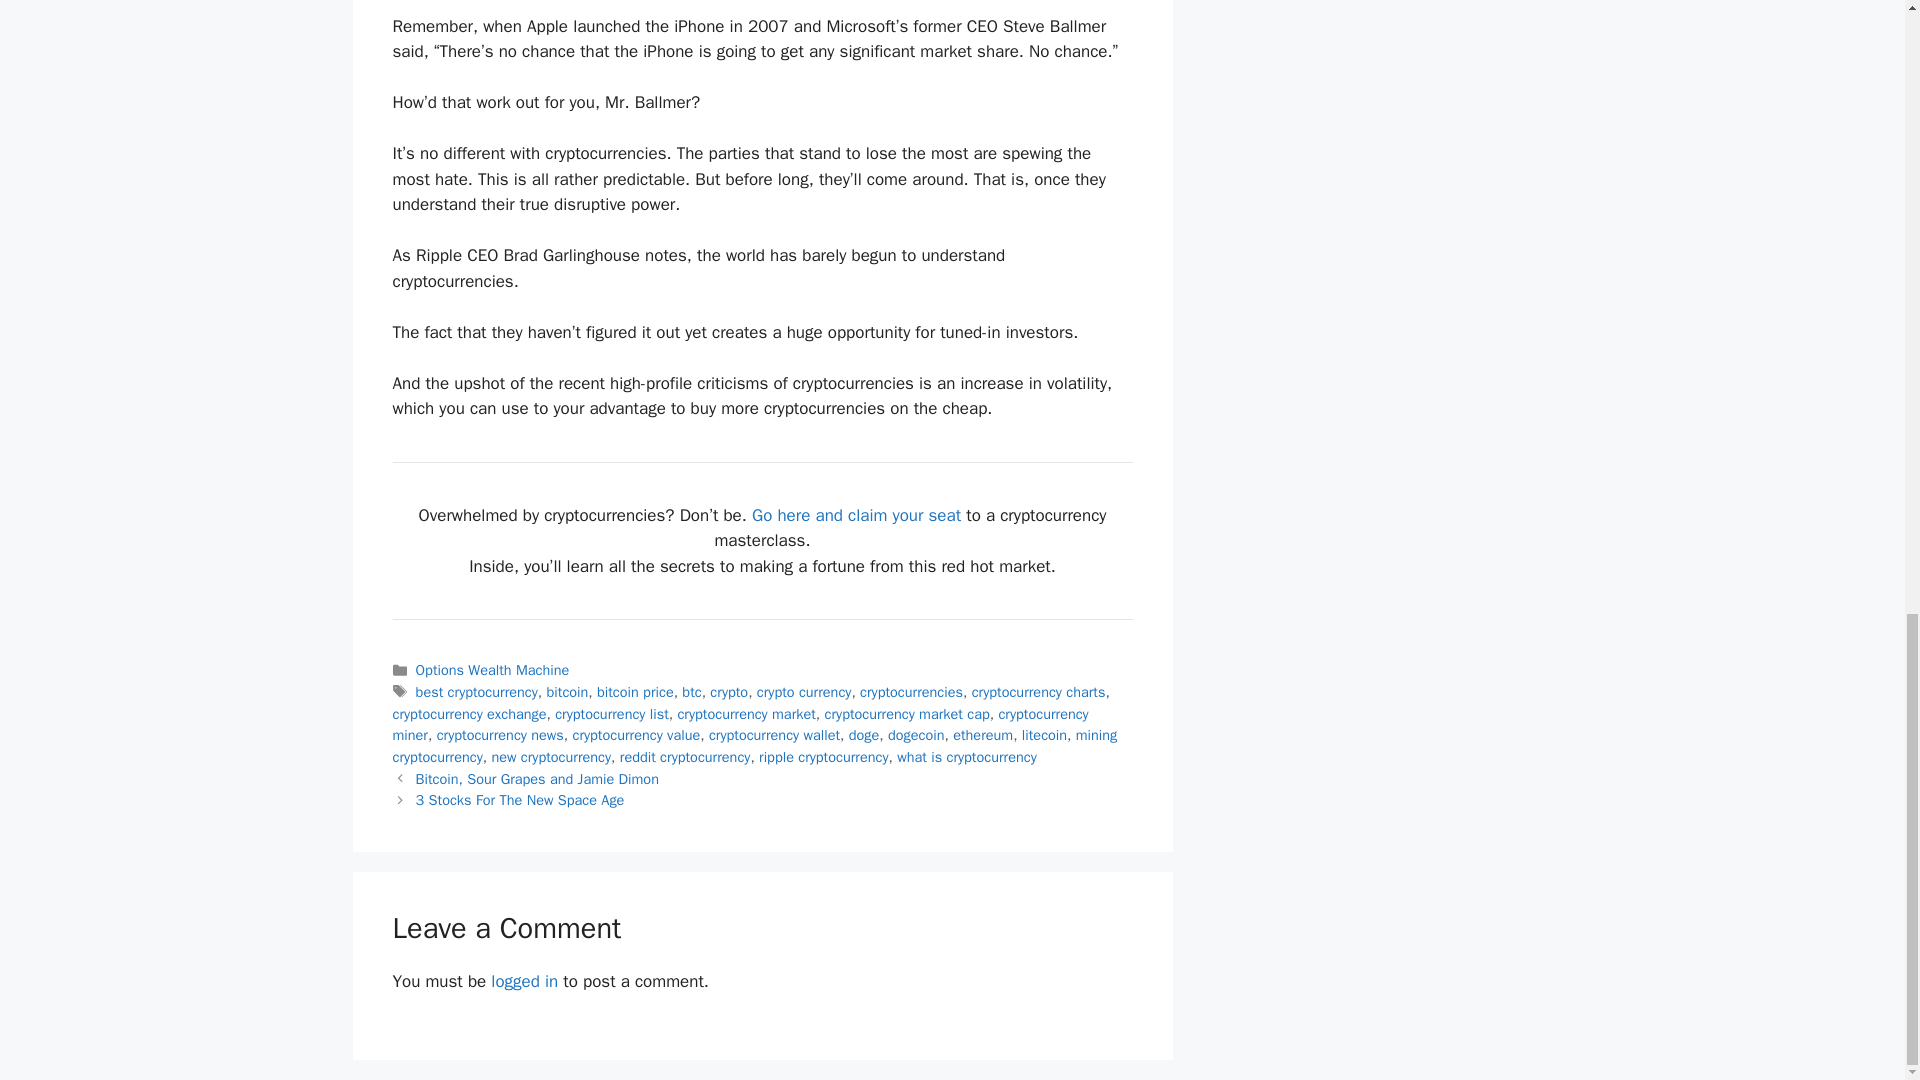  Describe the element at coordinates (500, 734) in the screenshot. I see `cryptocurrency news` at that location.